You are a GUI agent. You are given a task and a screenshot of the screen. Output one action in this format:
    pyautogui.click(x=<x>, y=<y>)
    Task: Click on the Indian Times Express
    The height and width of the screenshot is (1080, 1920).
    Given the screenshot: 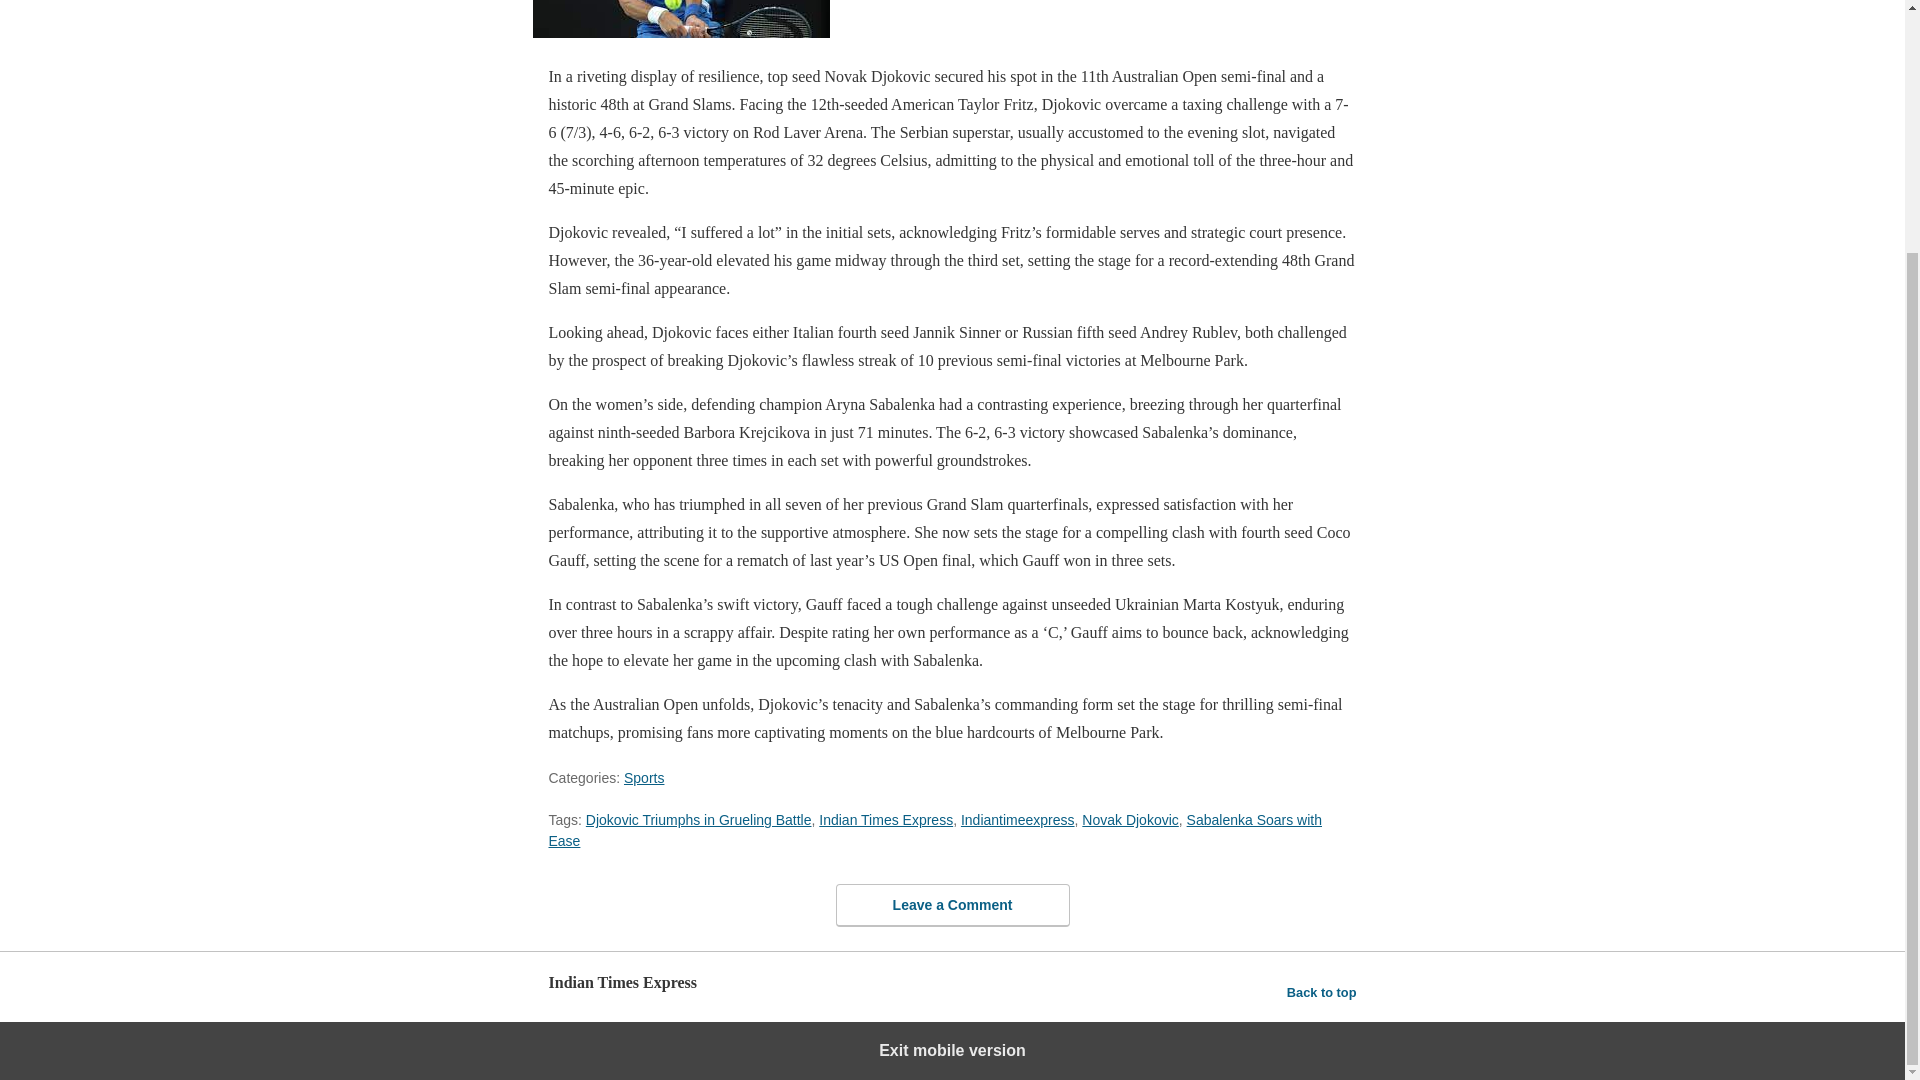 What is the action you would take?
    pyautogui.click(x=886, y=820)
    